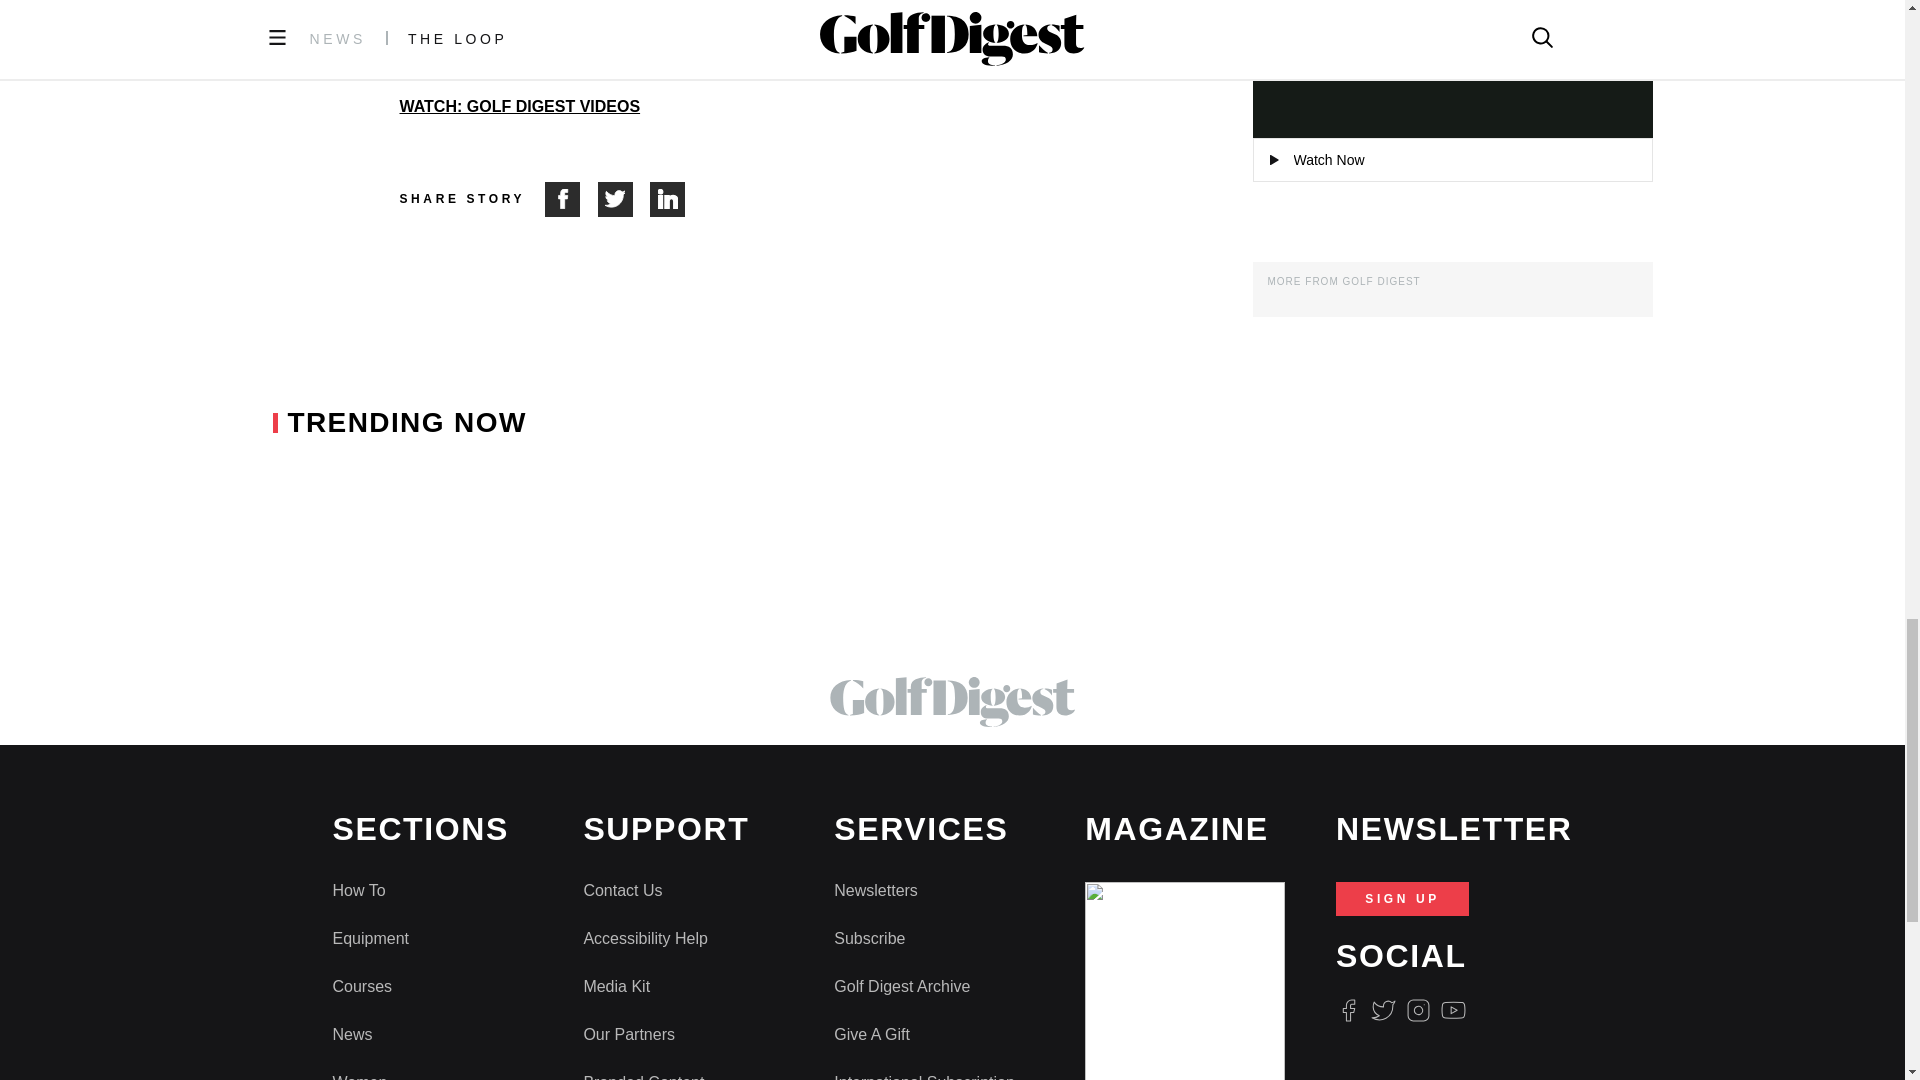 This screenshot has height=1080, width=1920. What do you see at coordinates (571, 200) in the screenshot?
I see `Share on Facebook` at bounding box center [571, 200].